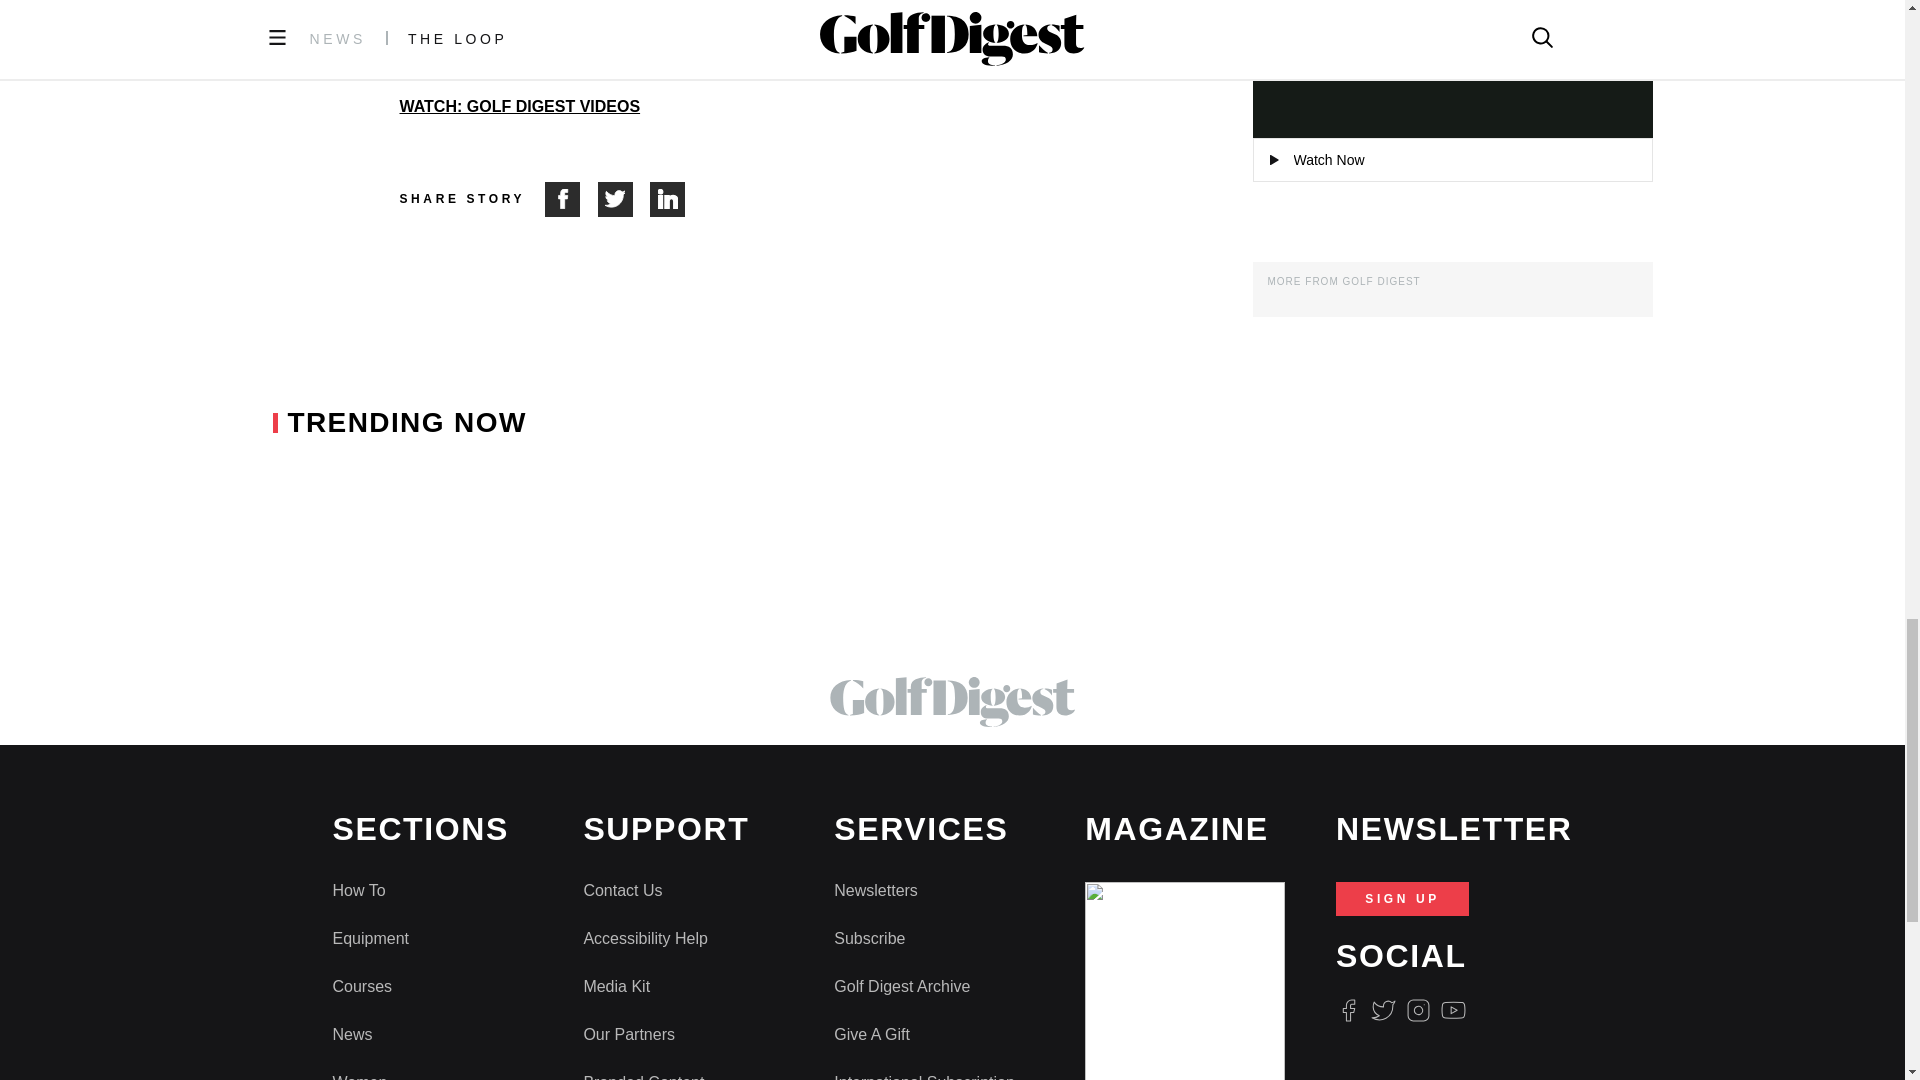 This screenshot has height=1080, width=1920. What do you see at coordinates (571, 200) in the screenshot?
I see `Share on Facebook` at bounding box center [571, 200].